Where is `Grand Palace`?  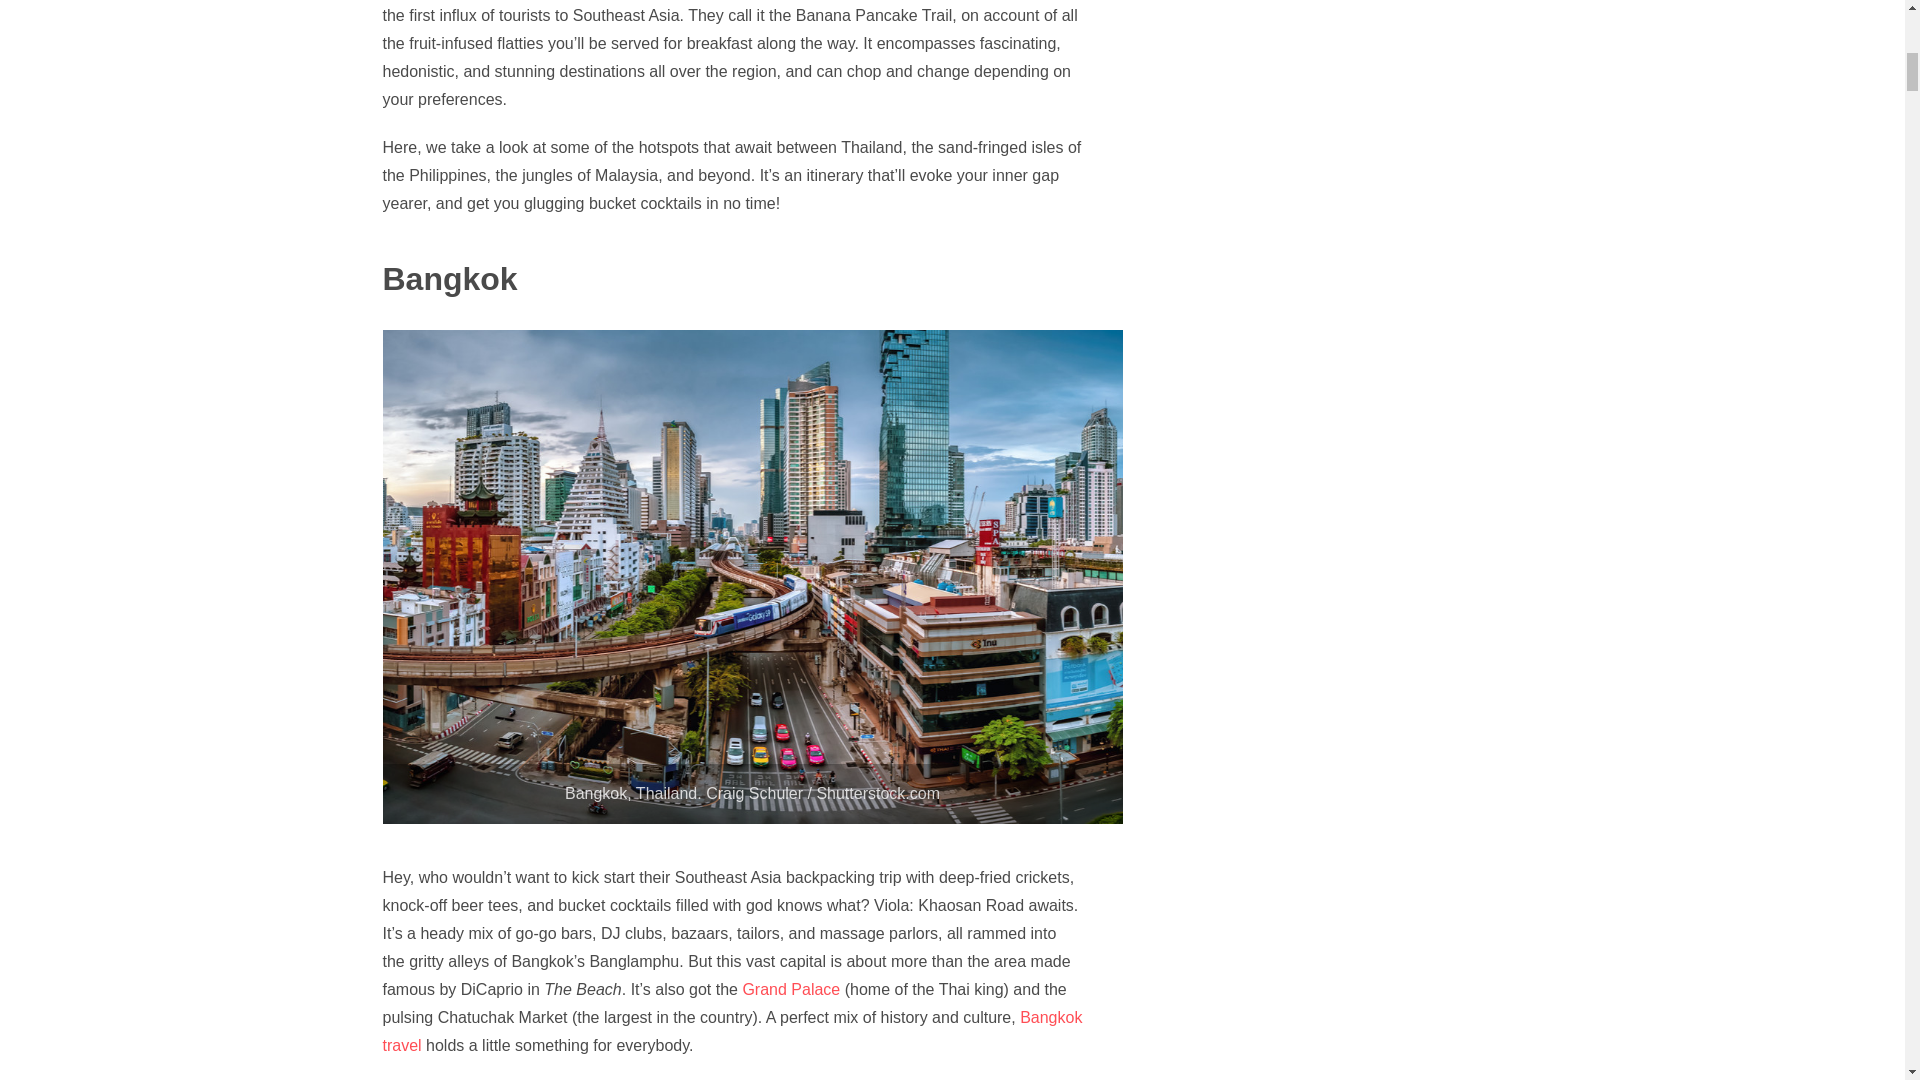
Grand Palace is located at coordinates (788, 988).